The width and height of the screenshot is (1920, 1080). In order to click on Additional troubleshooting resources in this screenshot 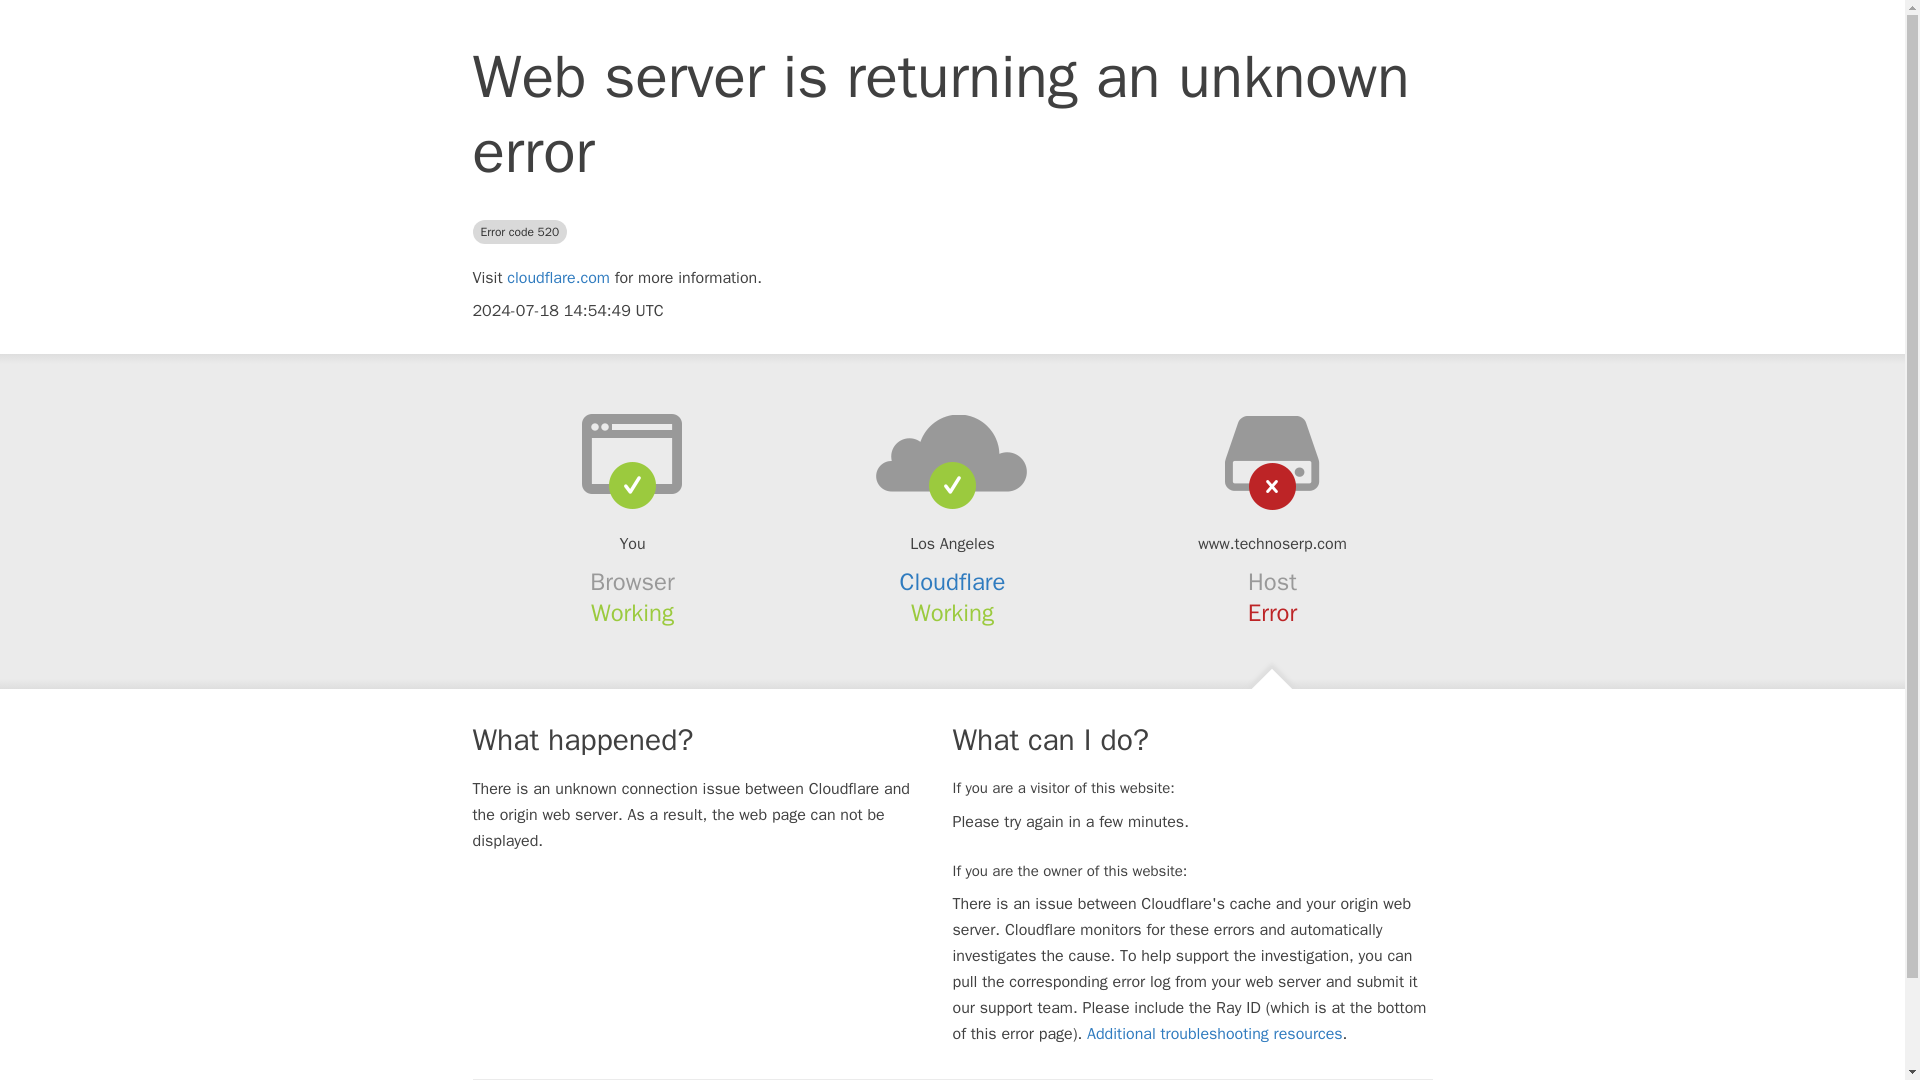, I will do `click(1214, 1034)`.